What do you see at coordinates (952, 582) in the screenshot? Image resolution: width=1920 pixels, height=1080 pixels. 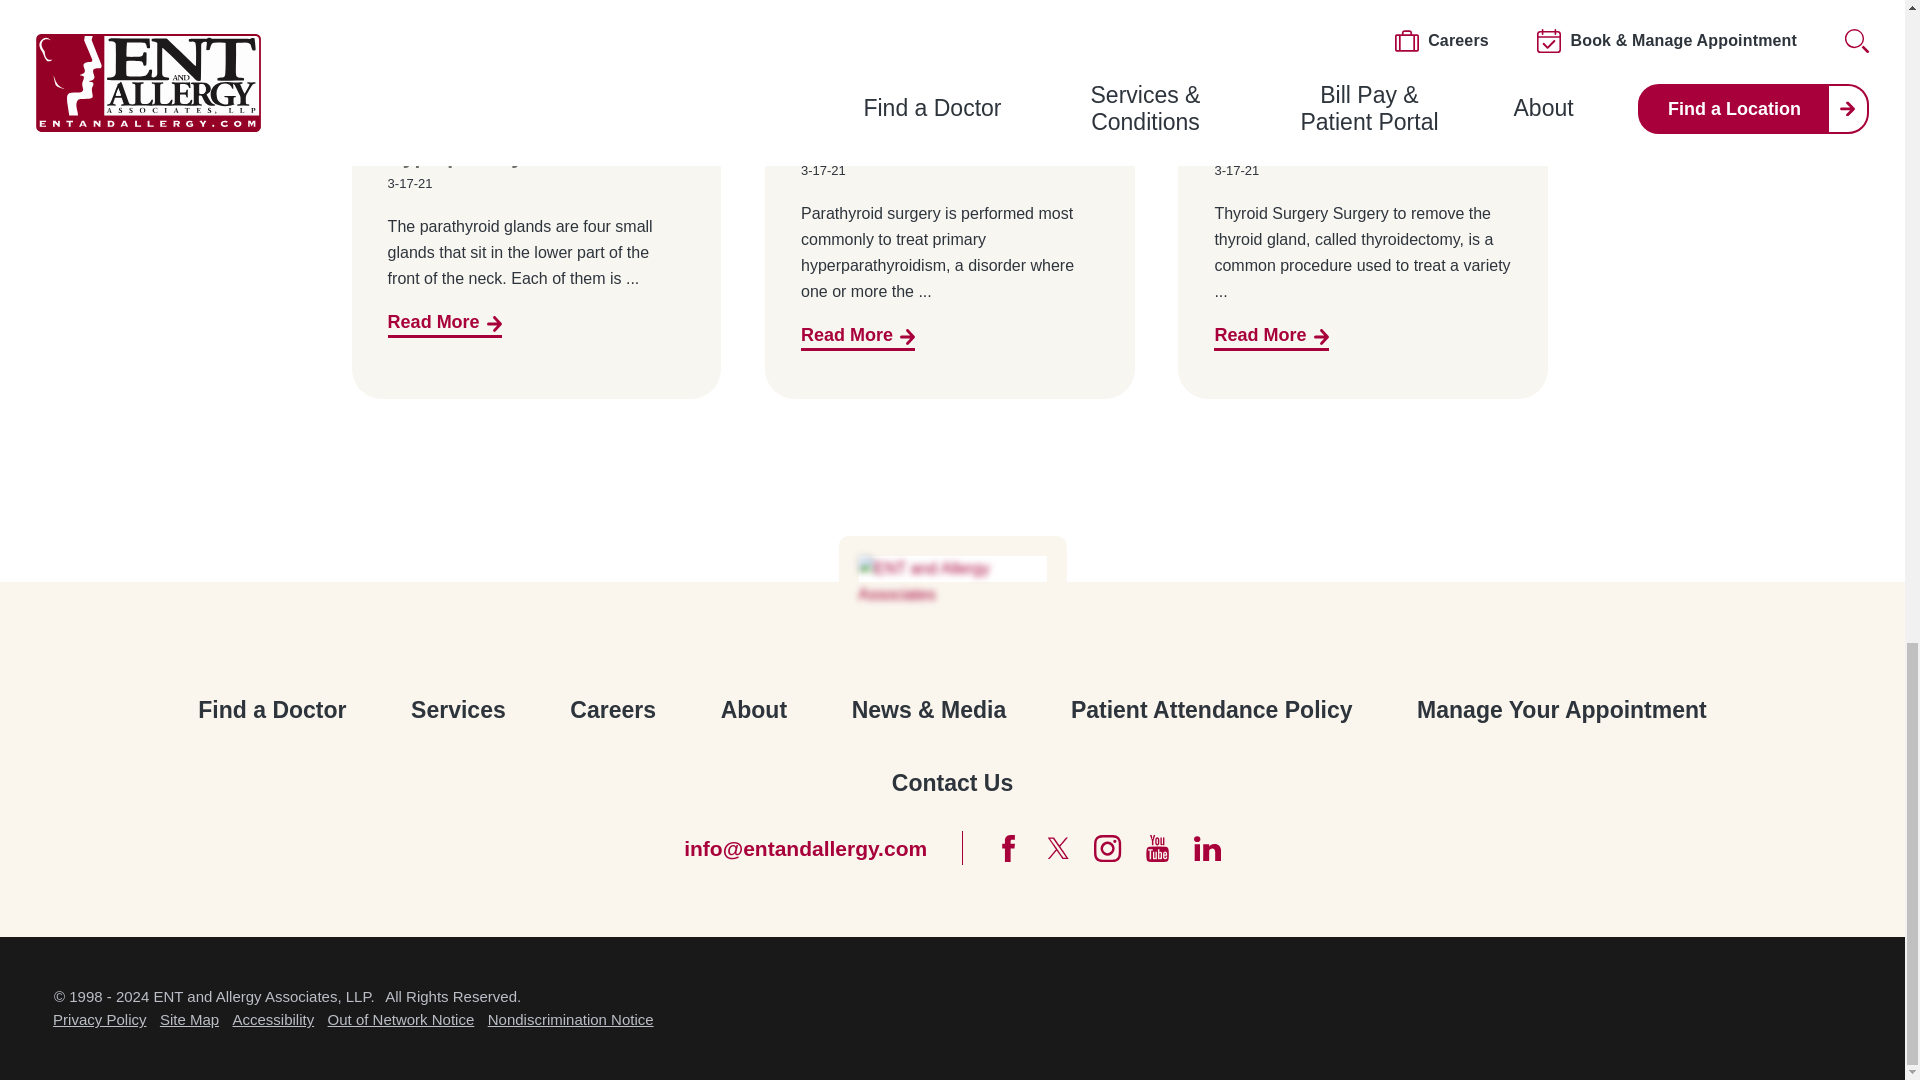 I see `ENT and Allergy Associates` at bounding box center [952, 582].